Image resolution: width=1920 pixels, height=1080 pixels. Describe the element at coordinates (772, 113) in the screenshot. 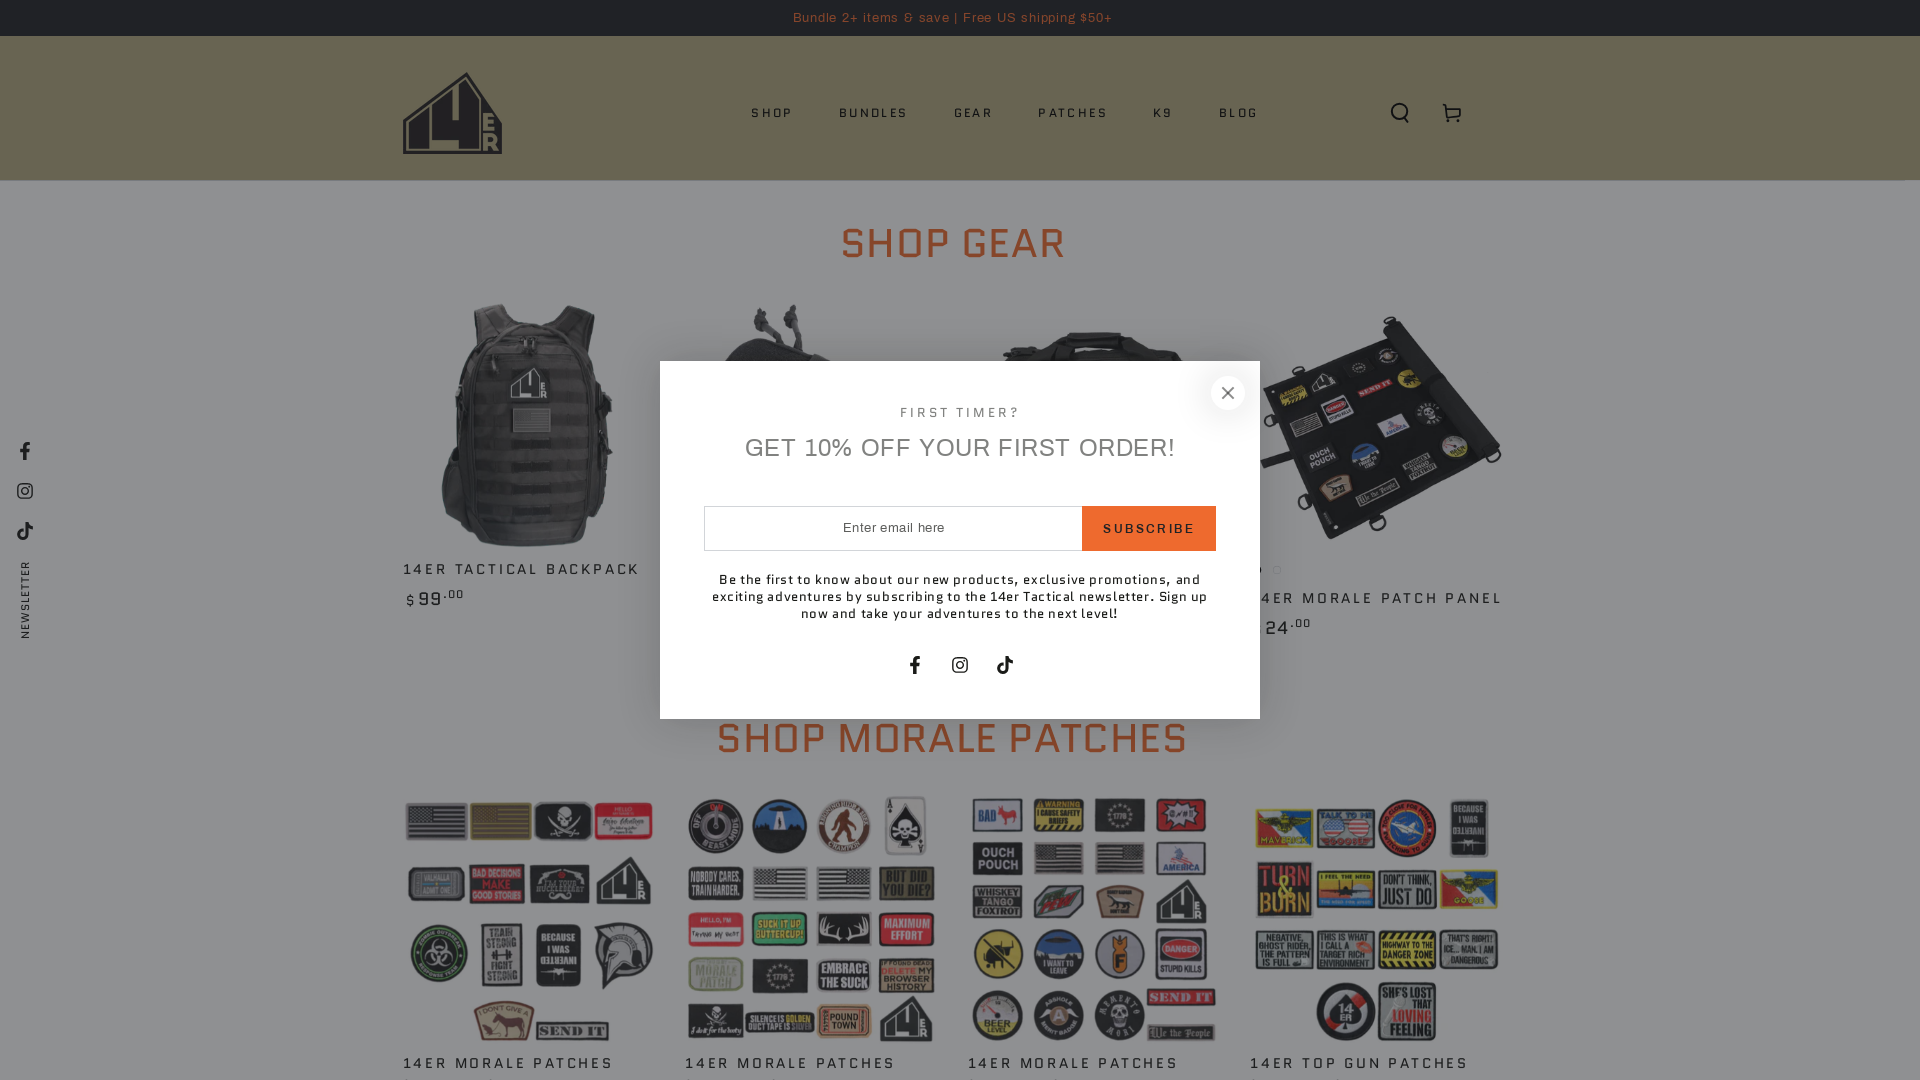

I see `SHOP` at that location.